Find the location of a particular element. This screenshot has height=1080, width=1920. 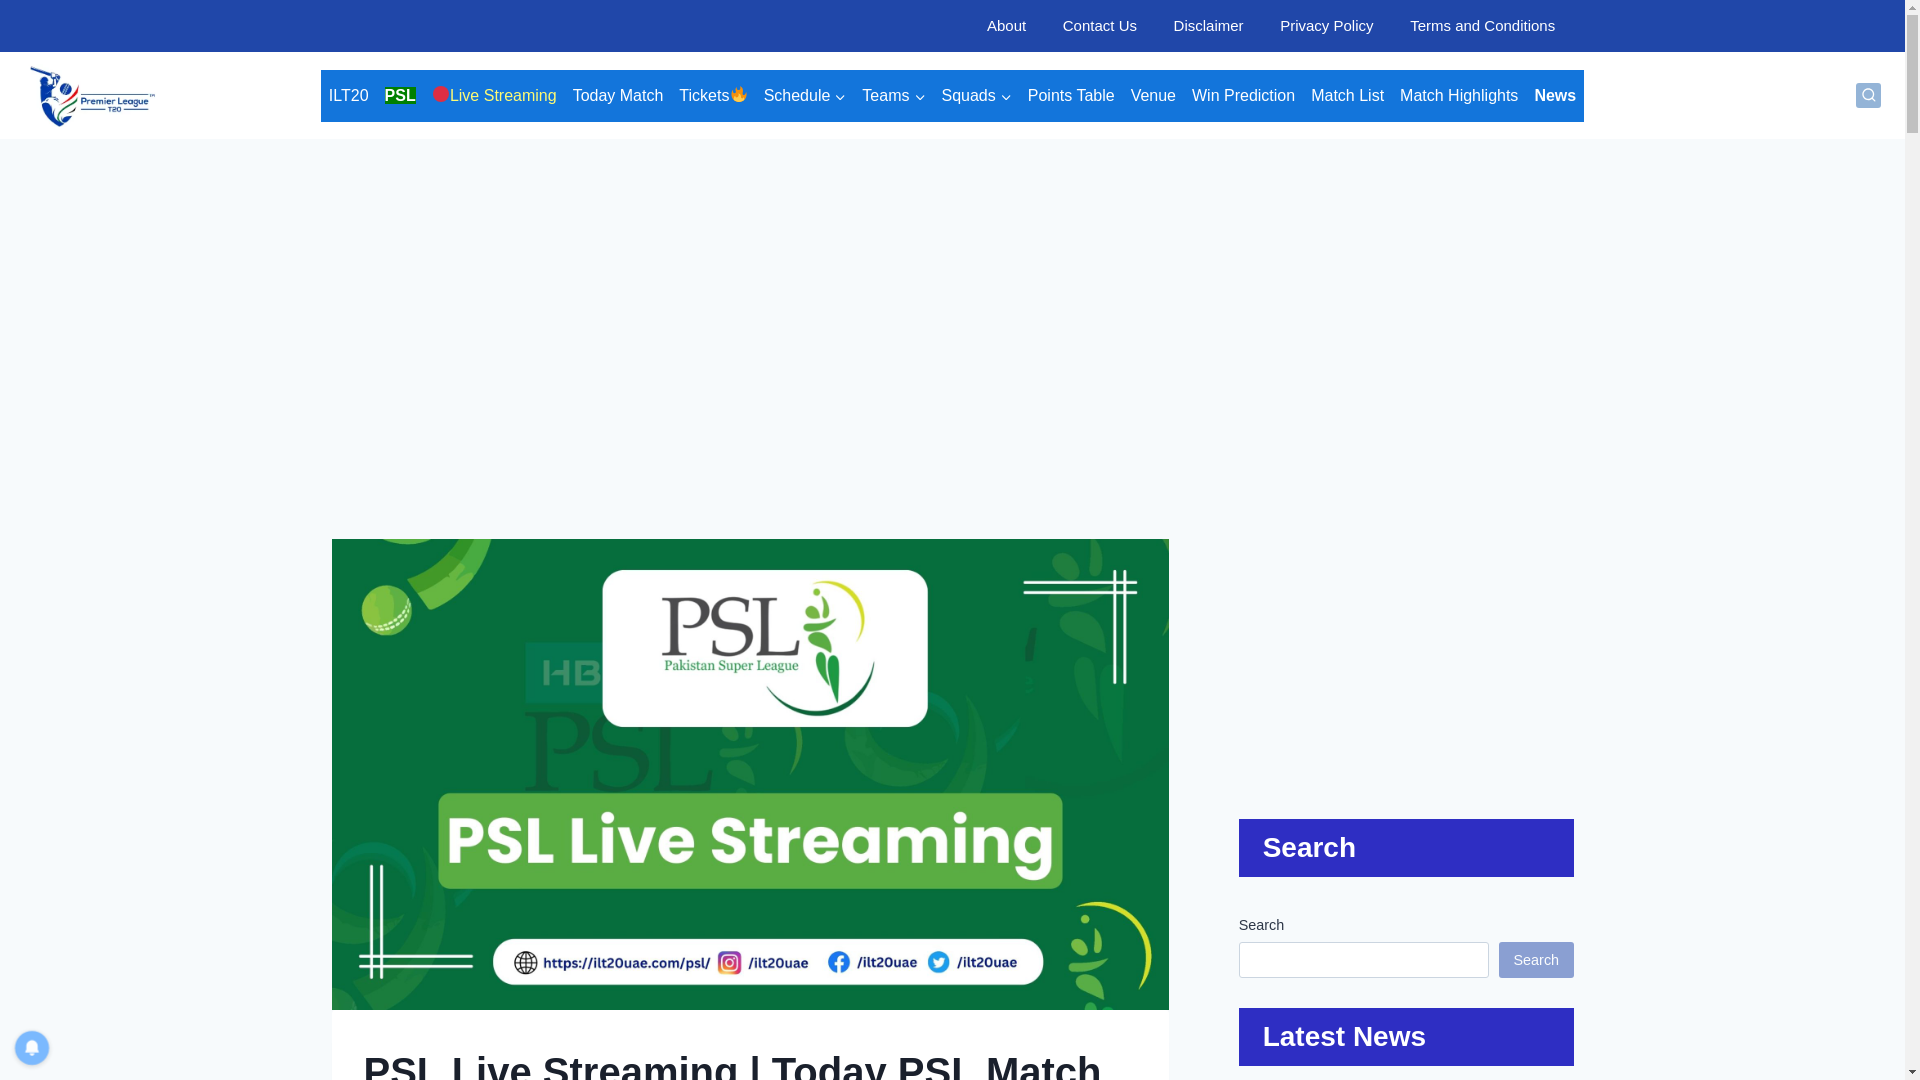

Squads is located at coordinates (976, 96).